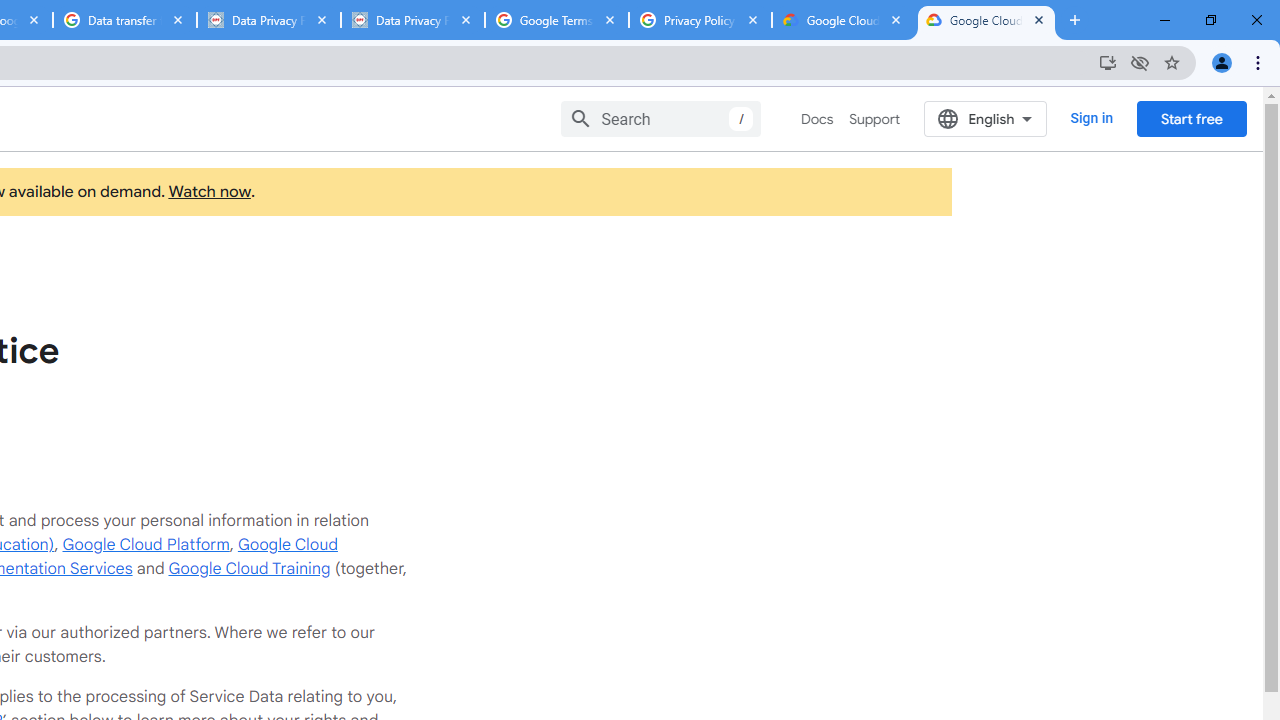  Describe the element at coordinates (1108, 62) in the screenshot. I see `Install Google Cloud` at that location.